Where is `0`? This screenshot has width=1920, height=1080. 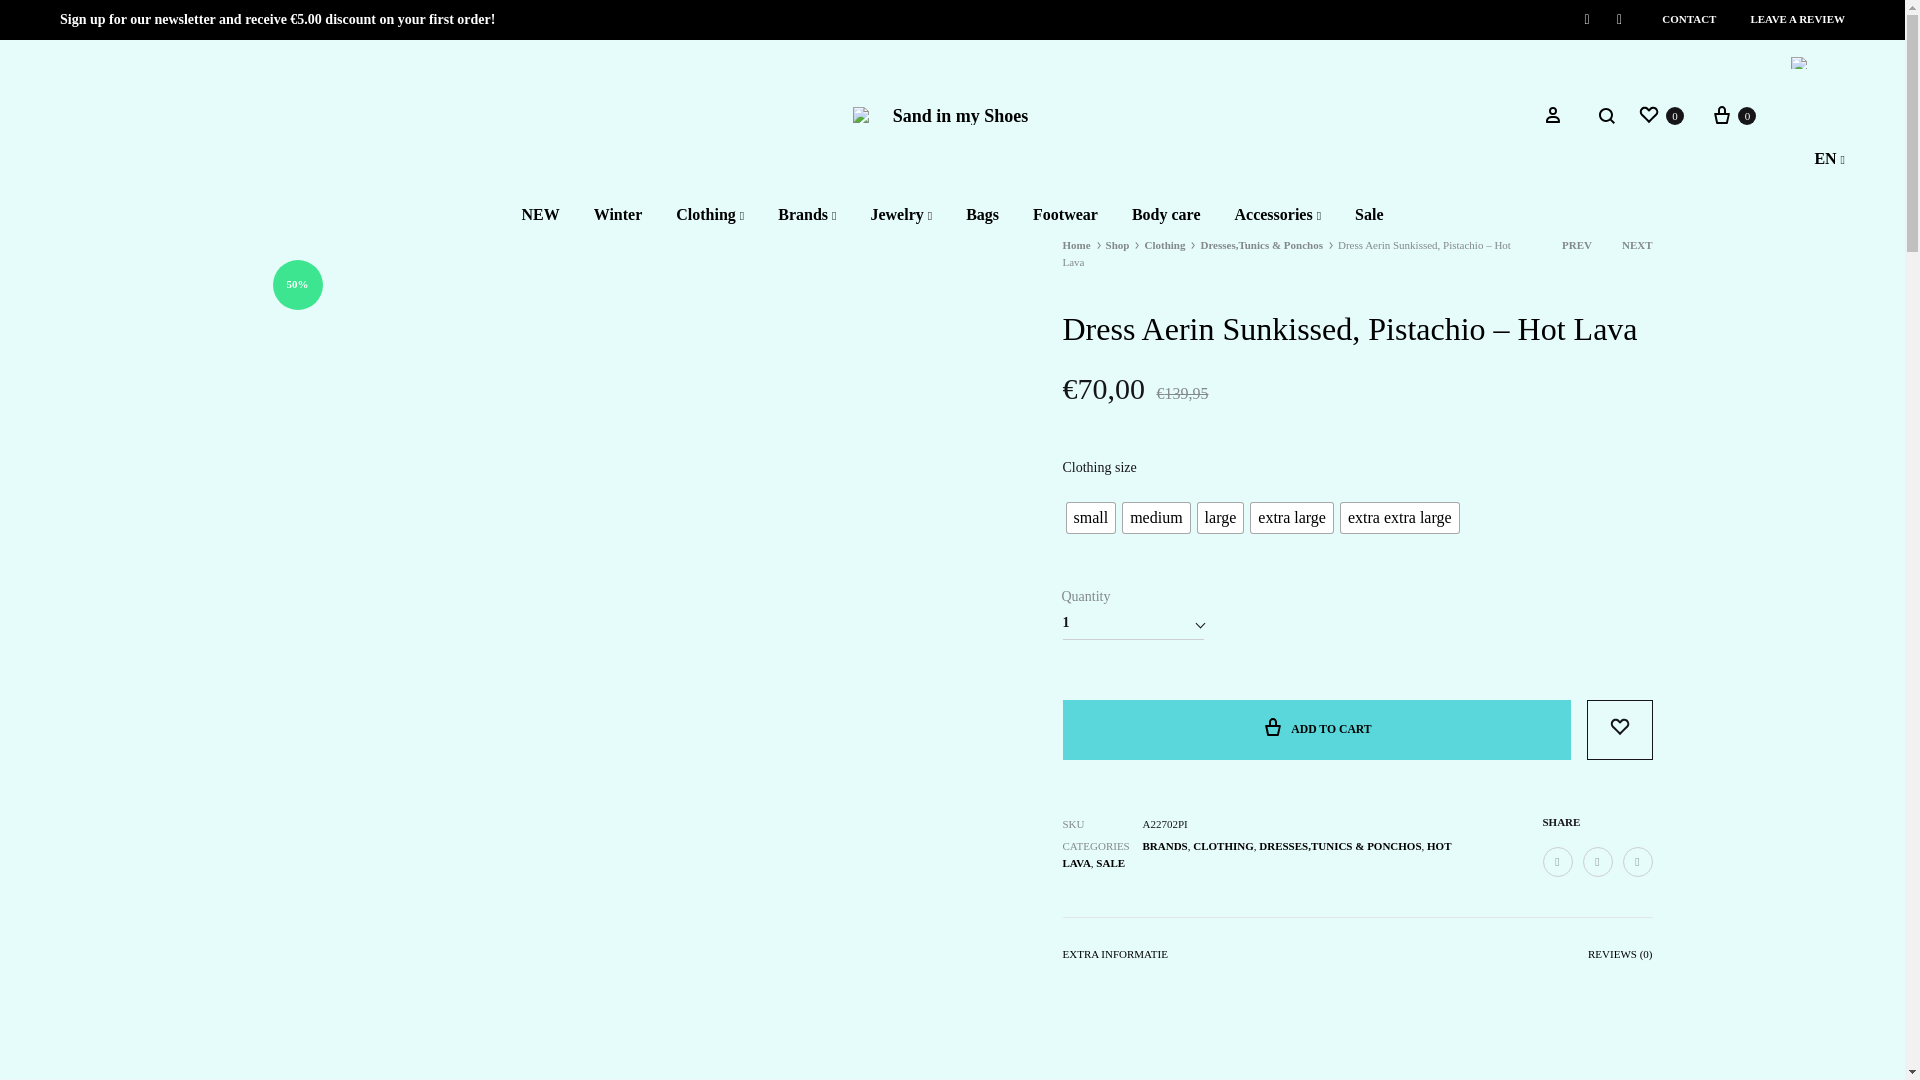 0 is located at coordinates (1733, 114).